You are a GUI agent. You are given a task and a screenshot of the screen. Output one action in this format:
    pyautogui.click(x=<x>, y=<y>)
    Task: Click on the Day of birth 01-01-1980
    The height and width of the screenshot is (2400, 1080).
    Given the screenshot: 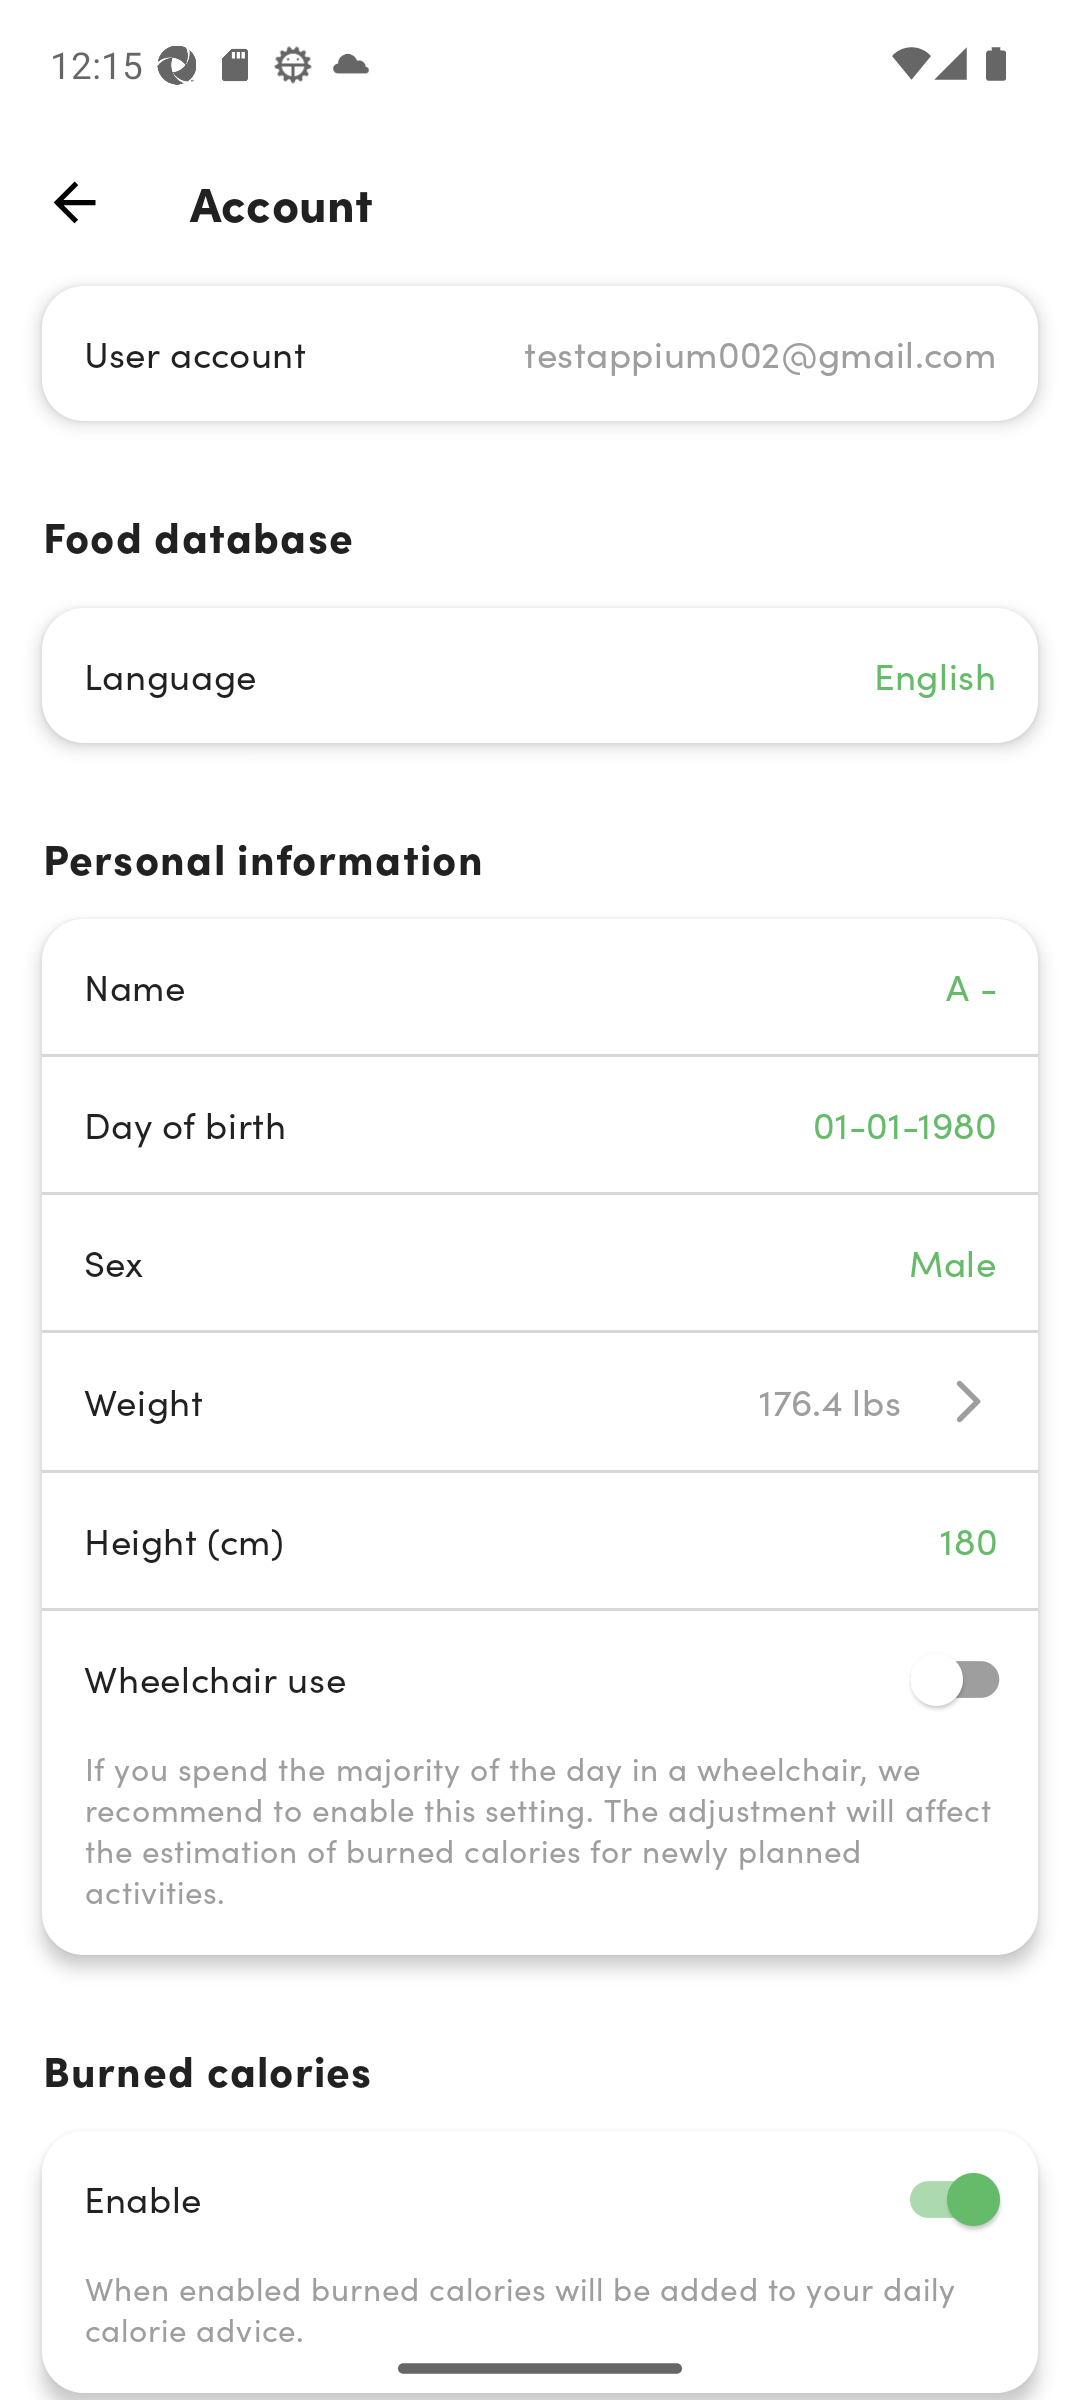 What is the action you would take?
    pyautogui.click(x=540, y=1124)
    